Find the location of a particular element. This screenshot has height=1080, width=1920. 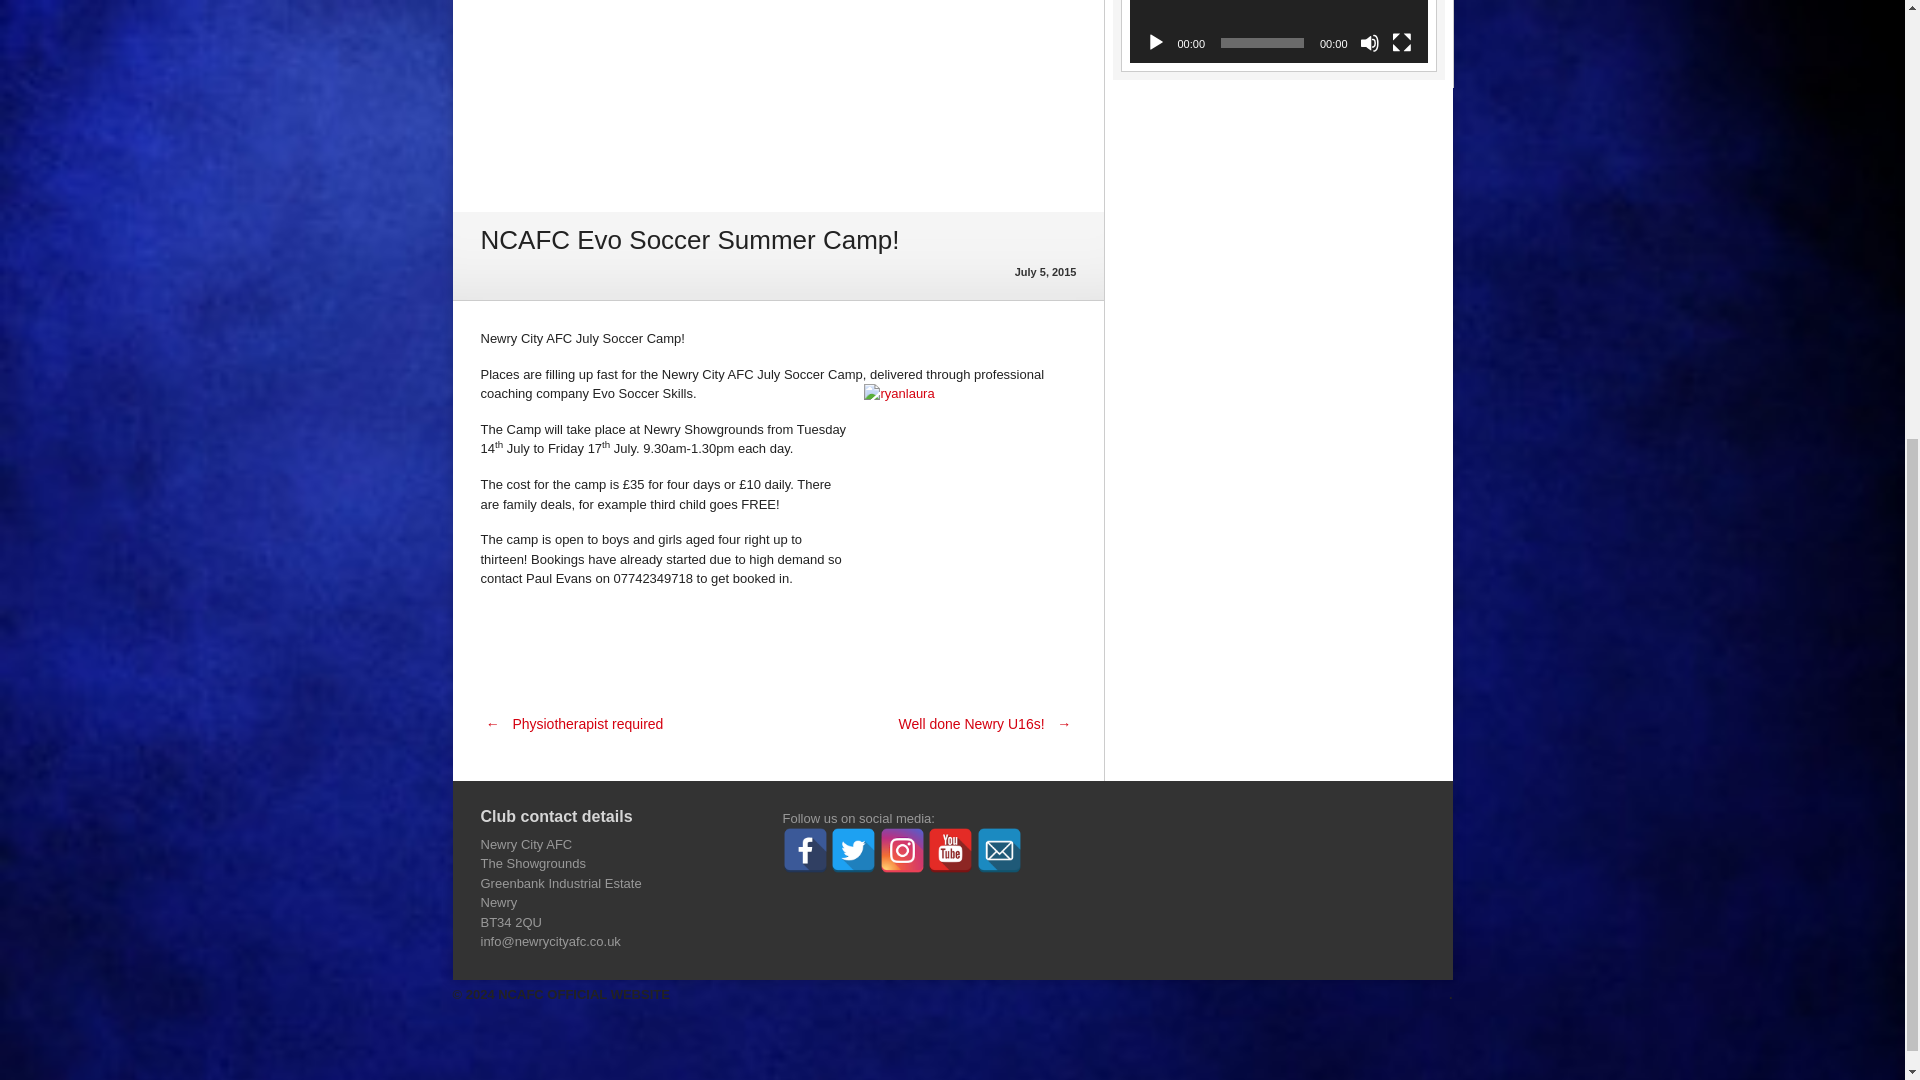

Instagram is located at coordinates (902, 850).